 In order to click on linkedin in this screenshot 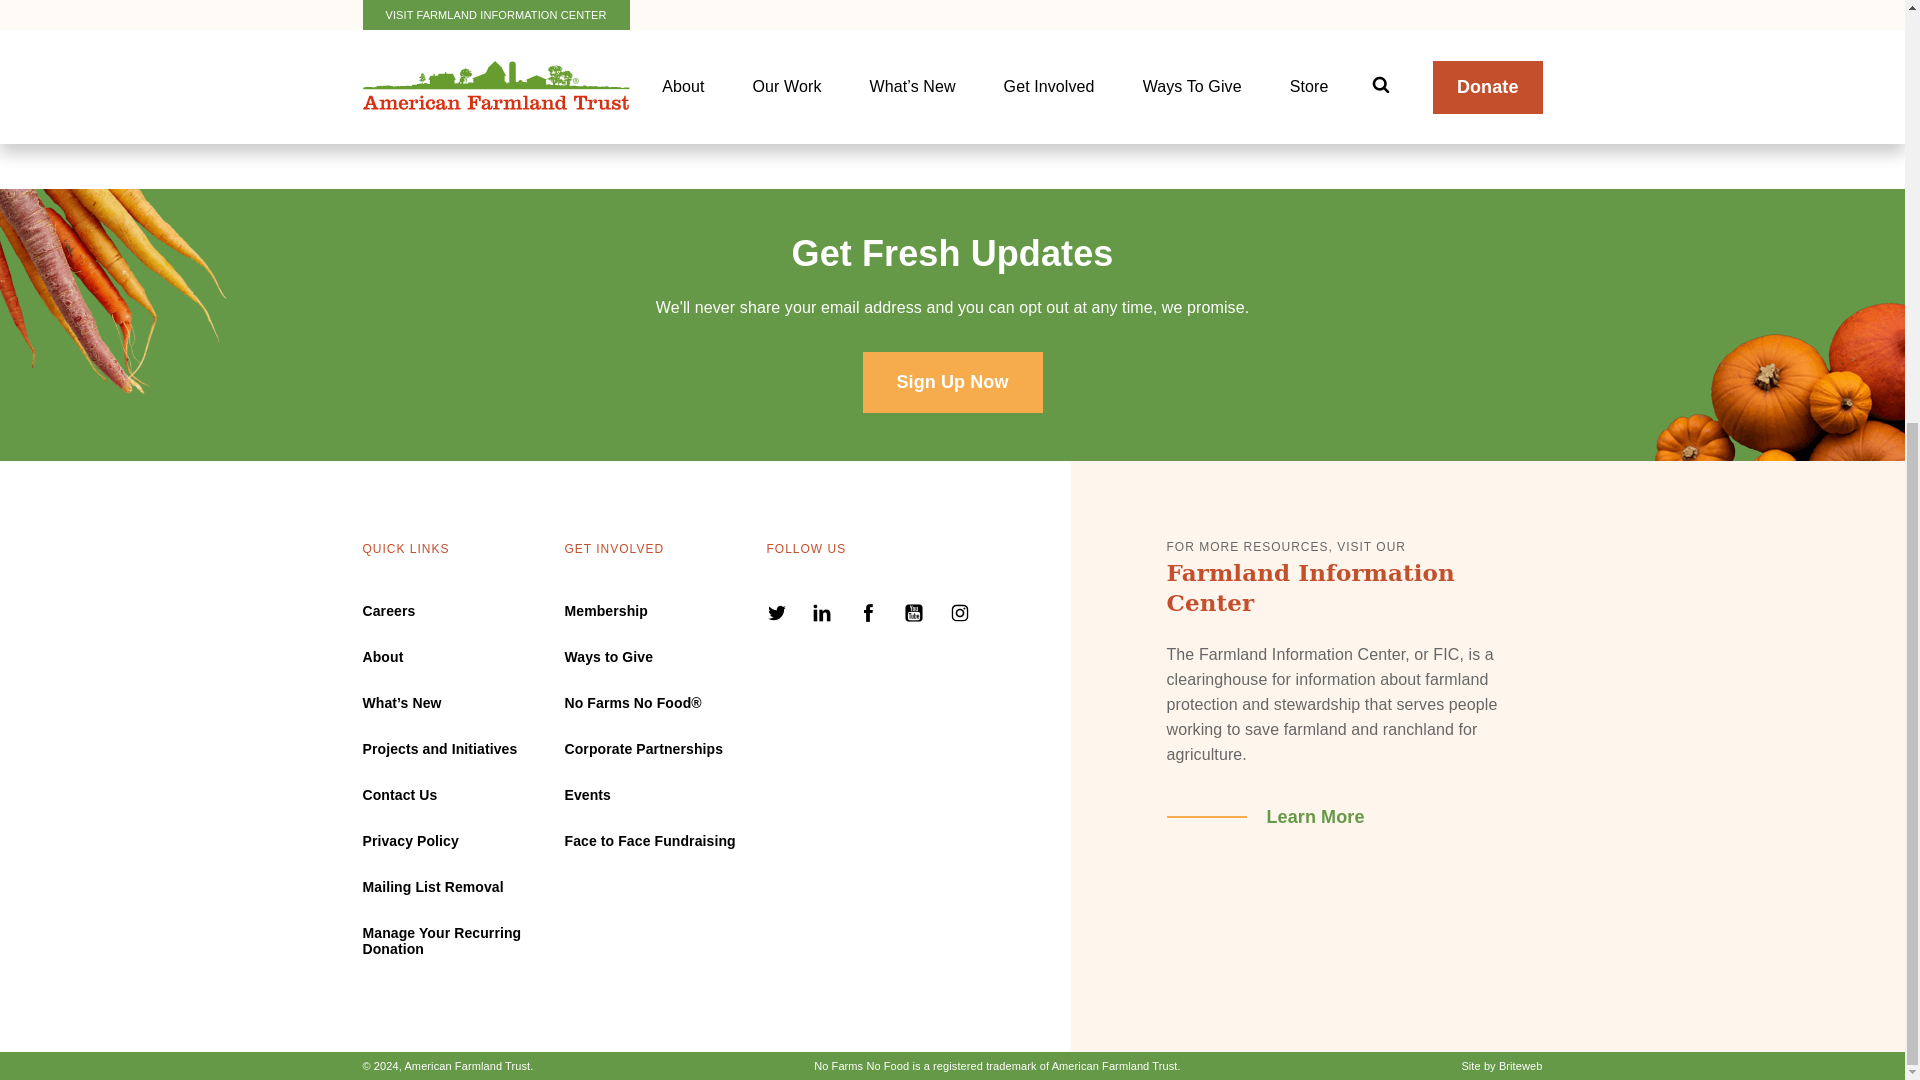, I will do `click(824, 616)`.